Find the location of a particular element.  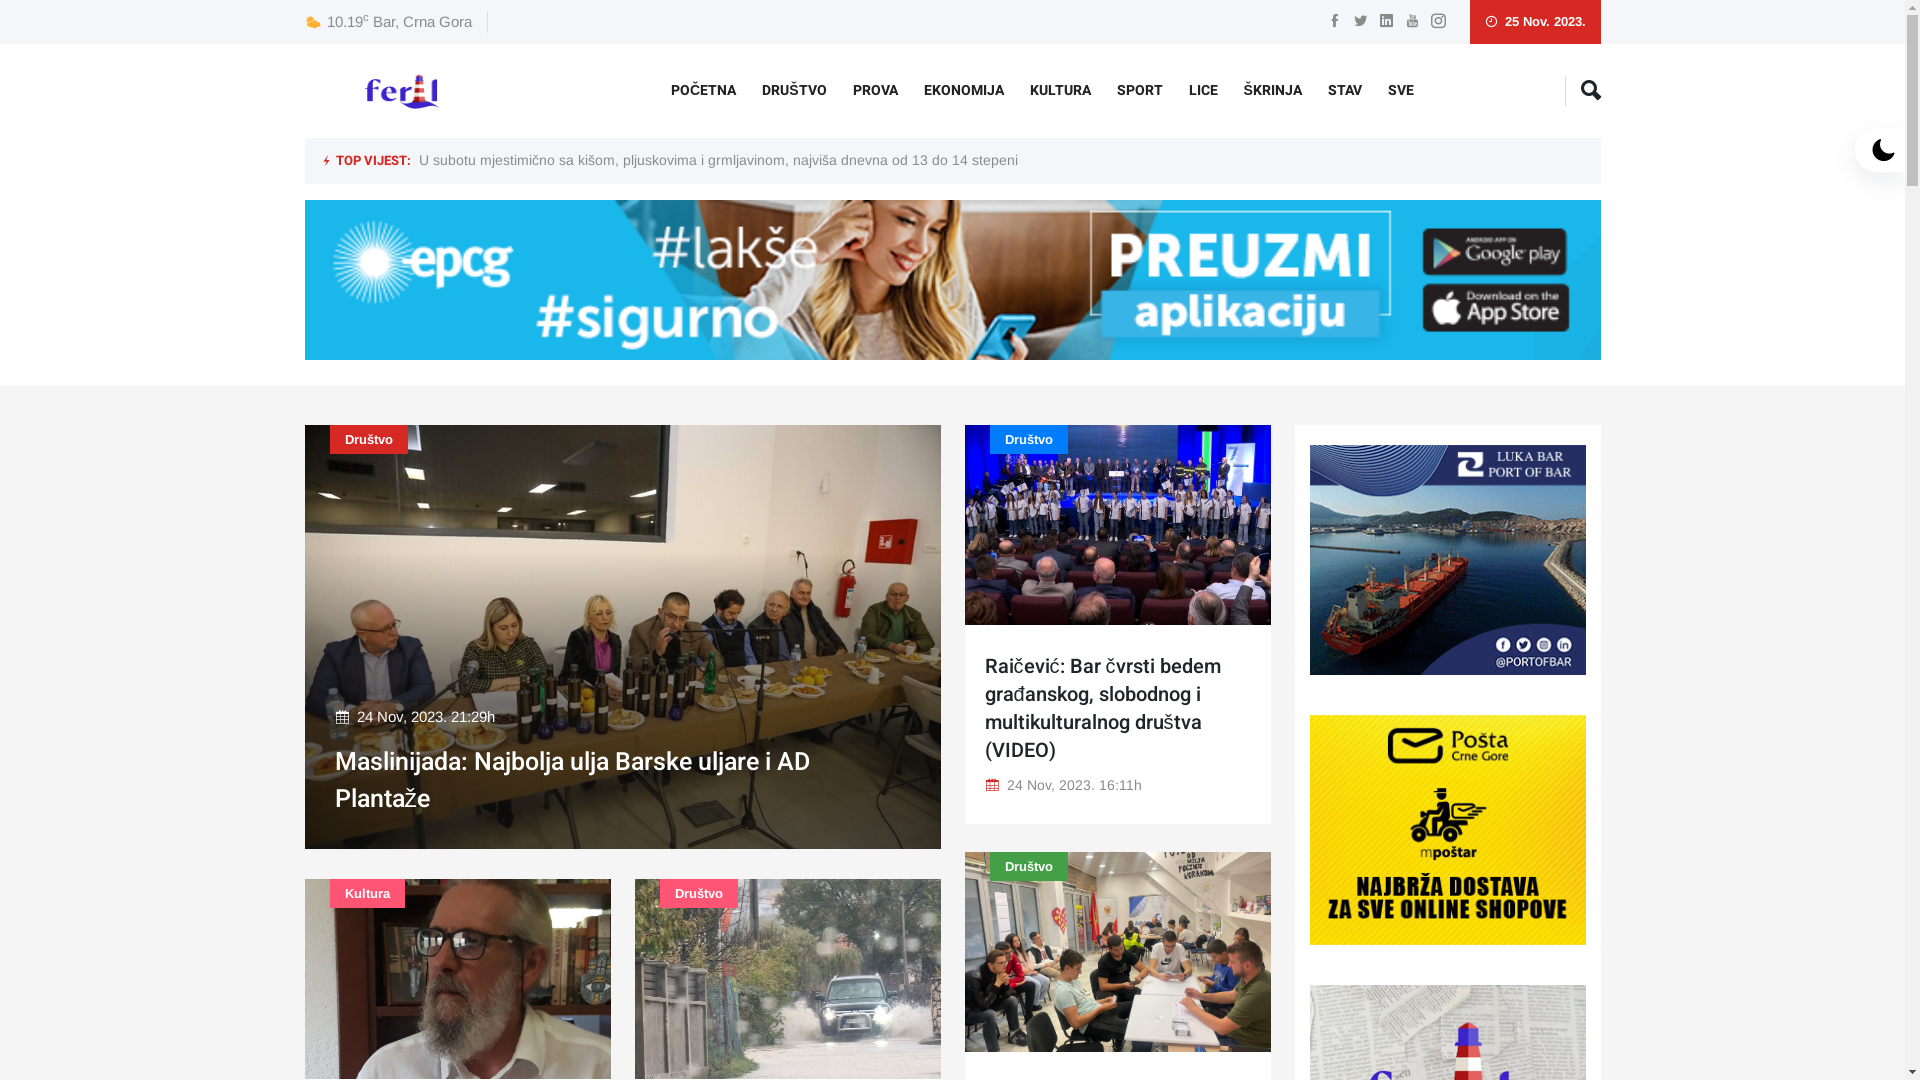

Instagram is located at coordinates (1438, 22).